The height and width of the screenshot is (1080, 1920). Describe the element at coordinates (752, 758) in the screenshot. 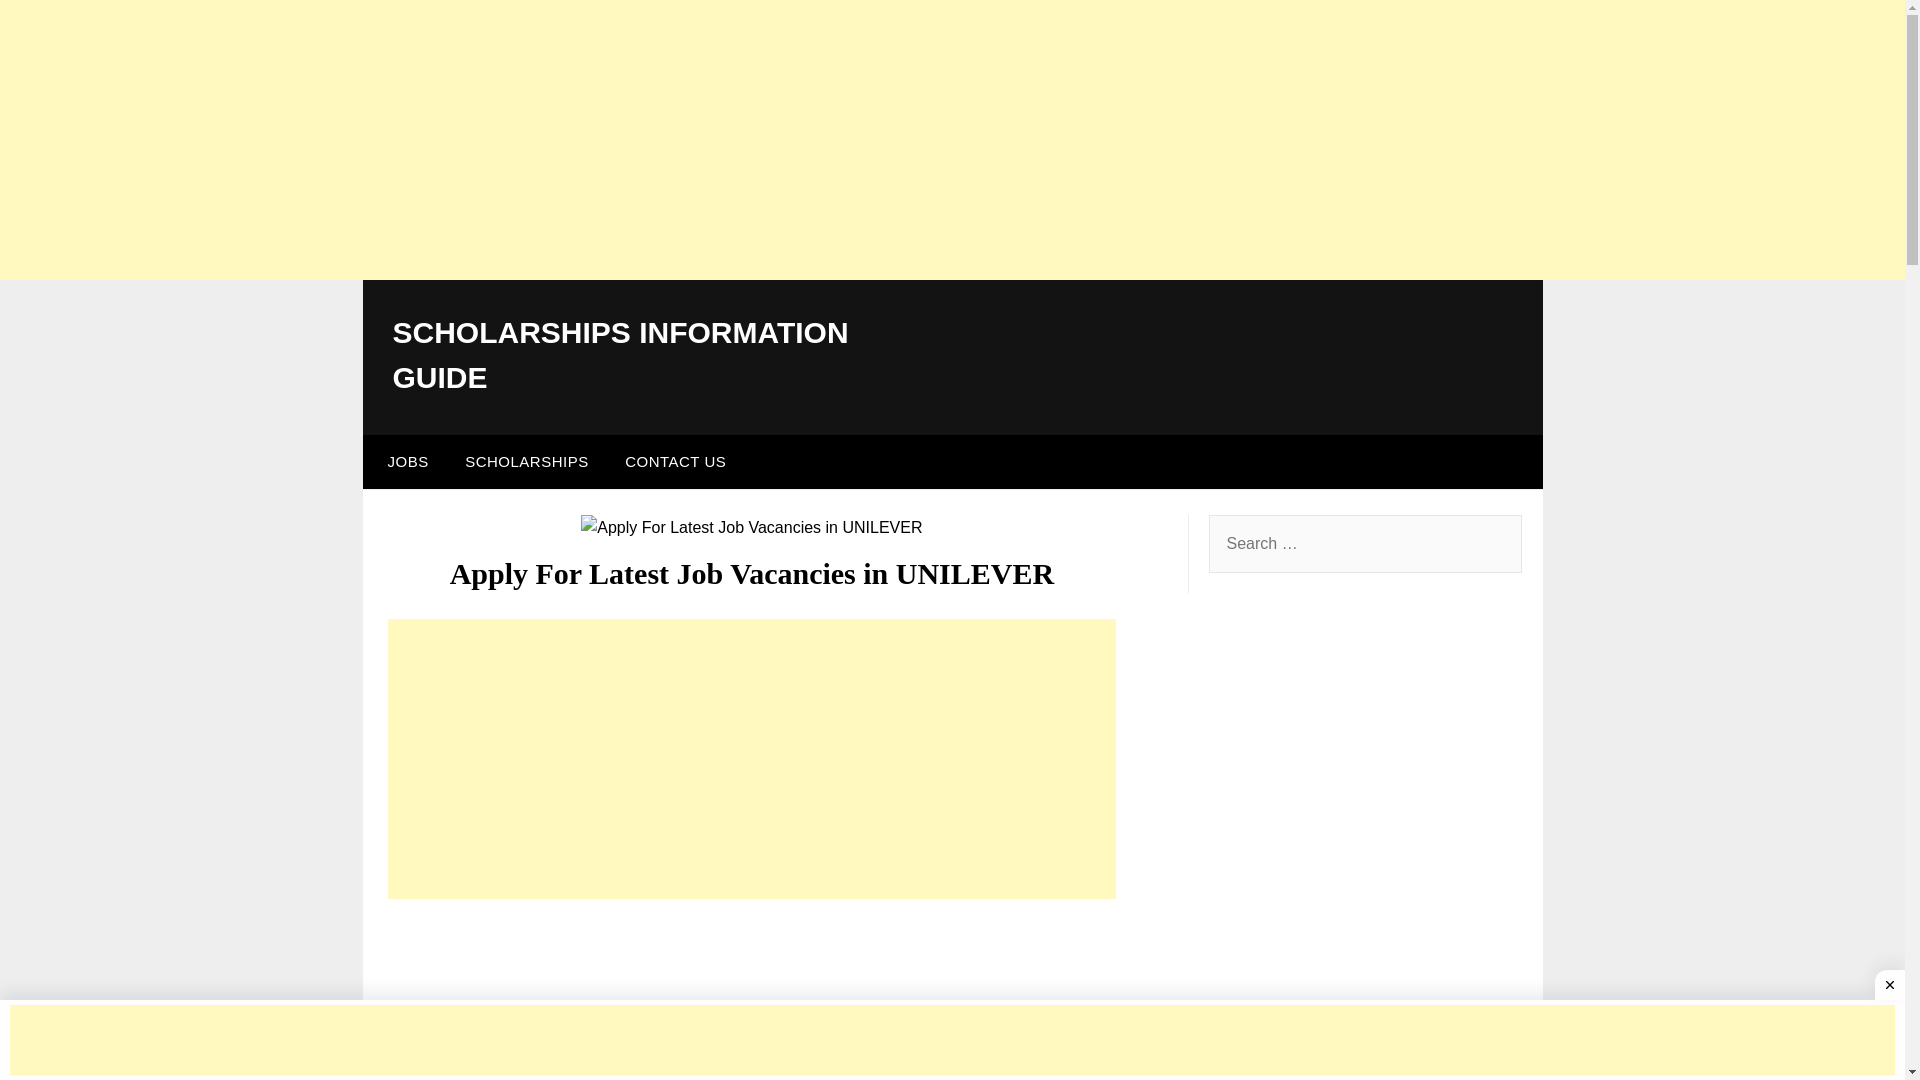

I see `Advertisement` at that location.